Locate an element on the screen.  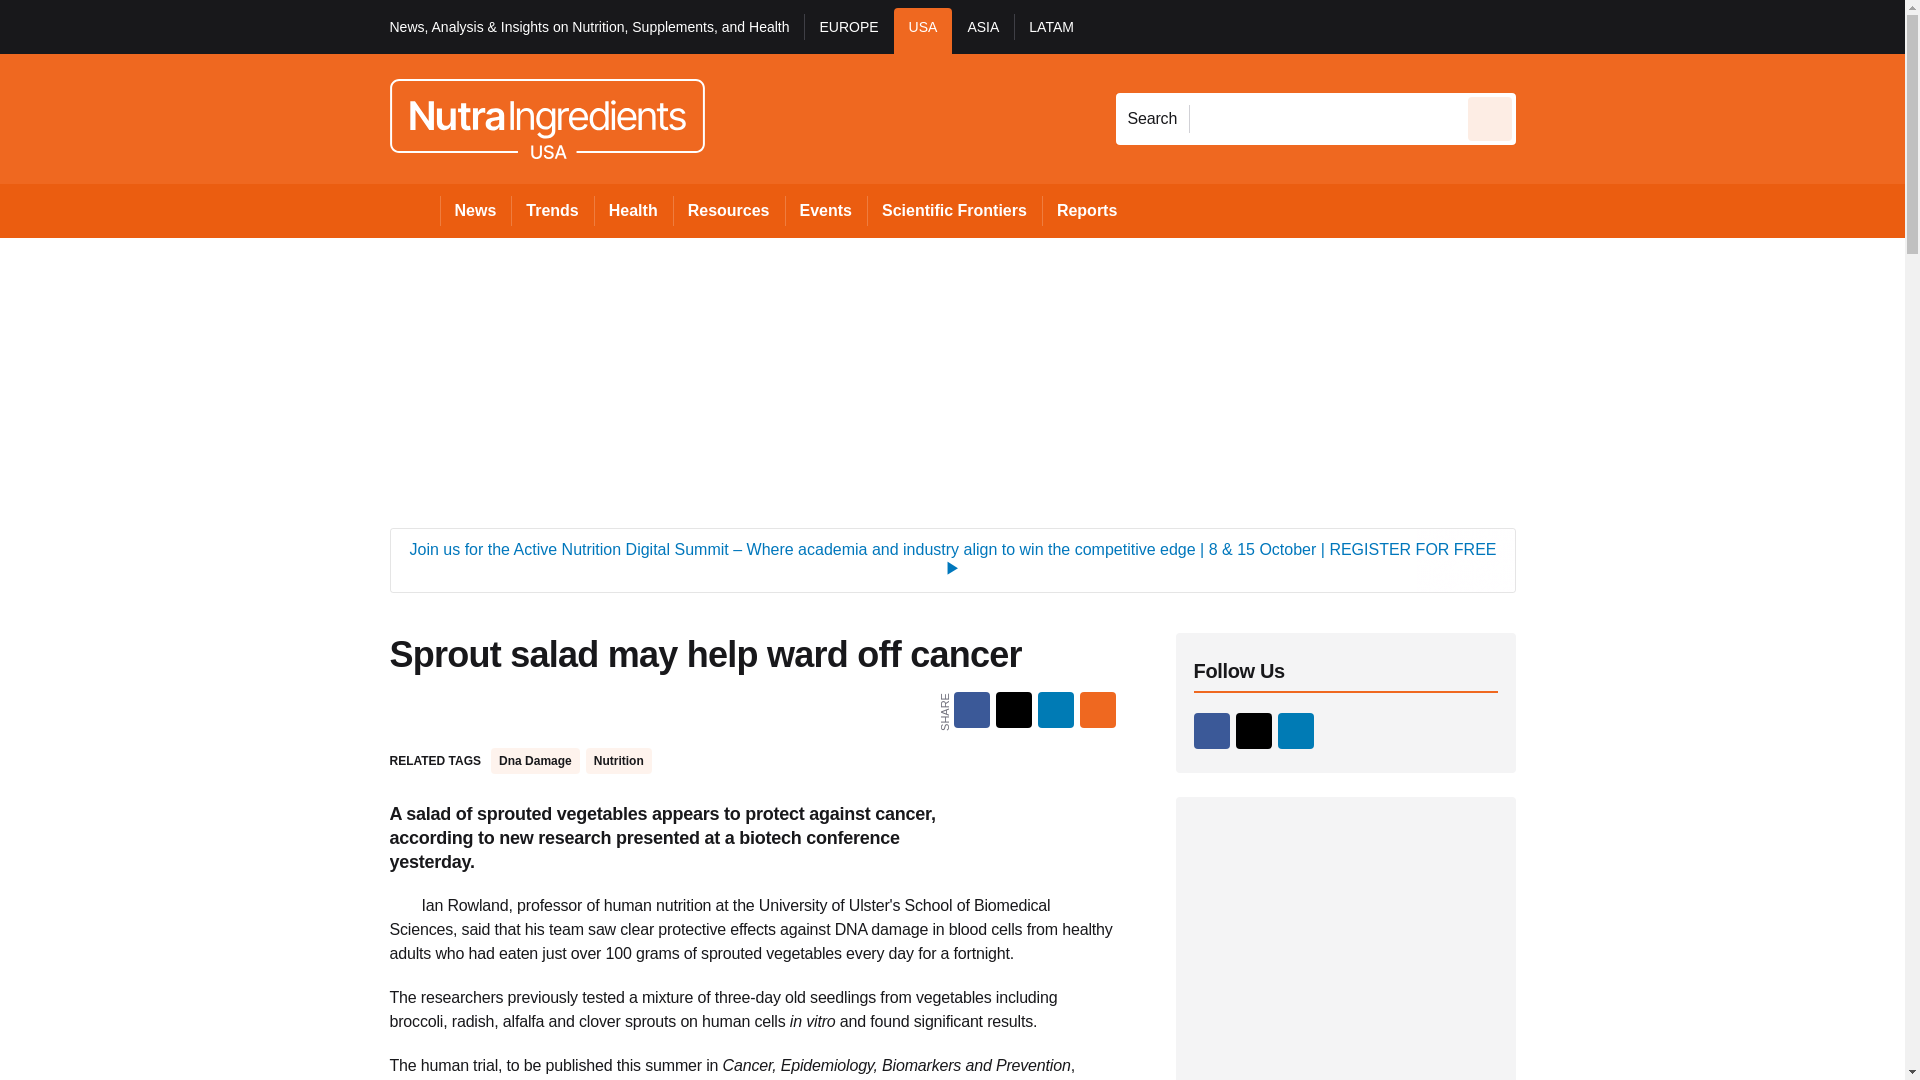
News is located at coordinates (476, 210).